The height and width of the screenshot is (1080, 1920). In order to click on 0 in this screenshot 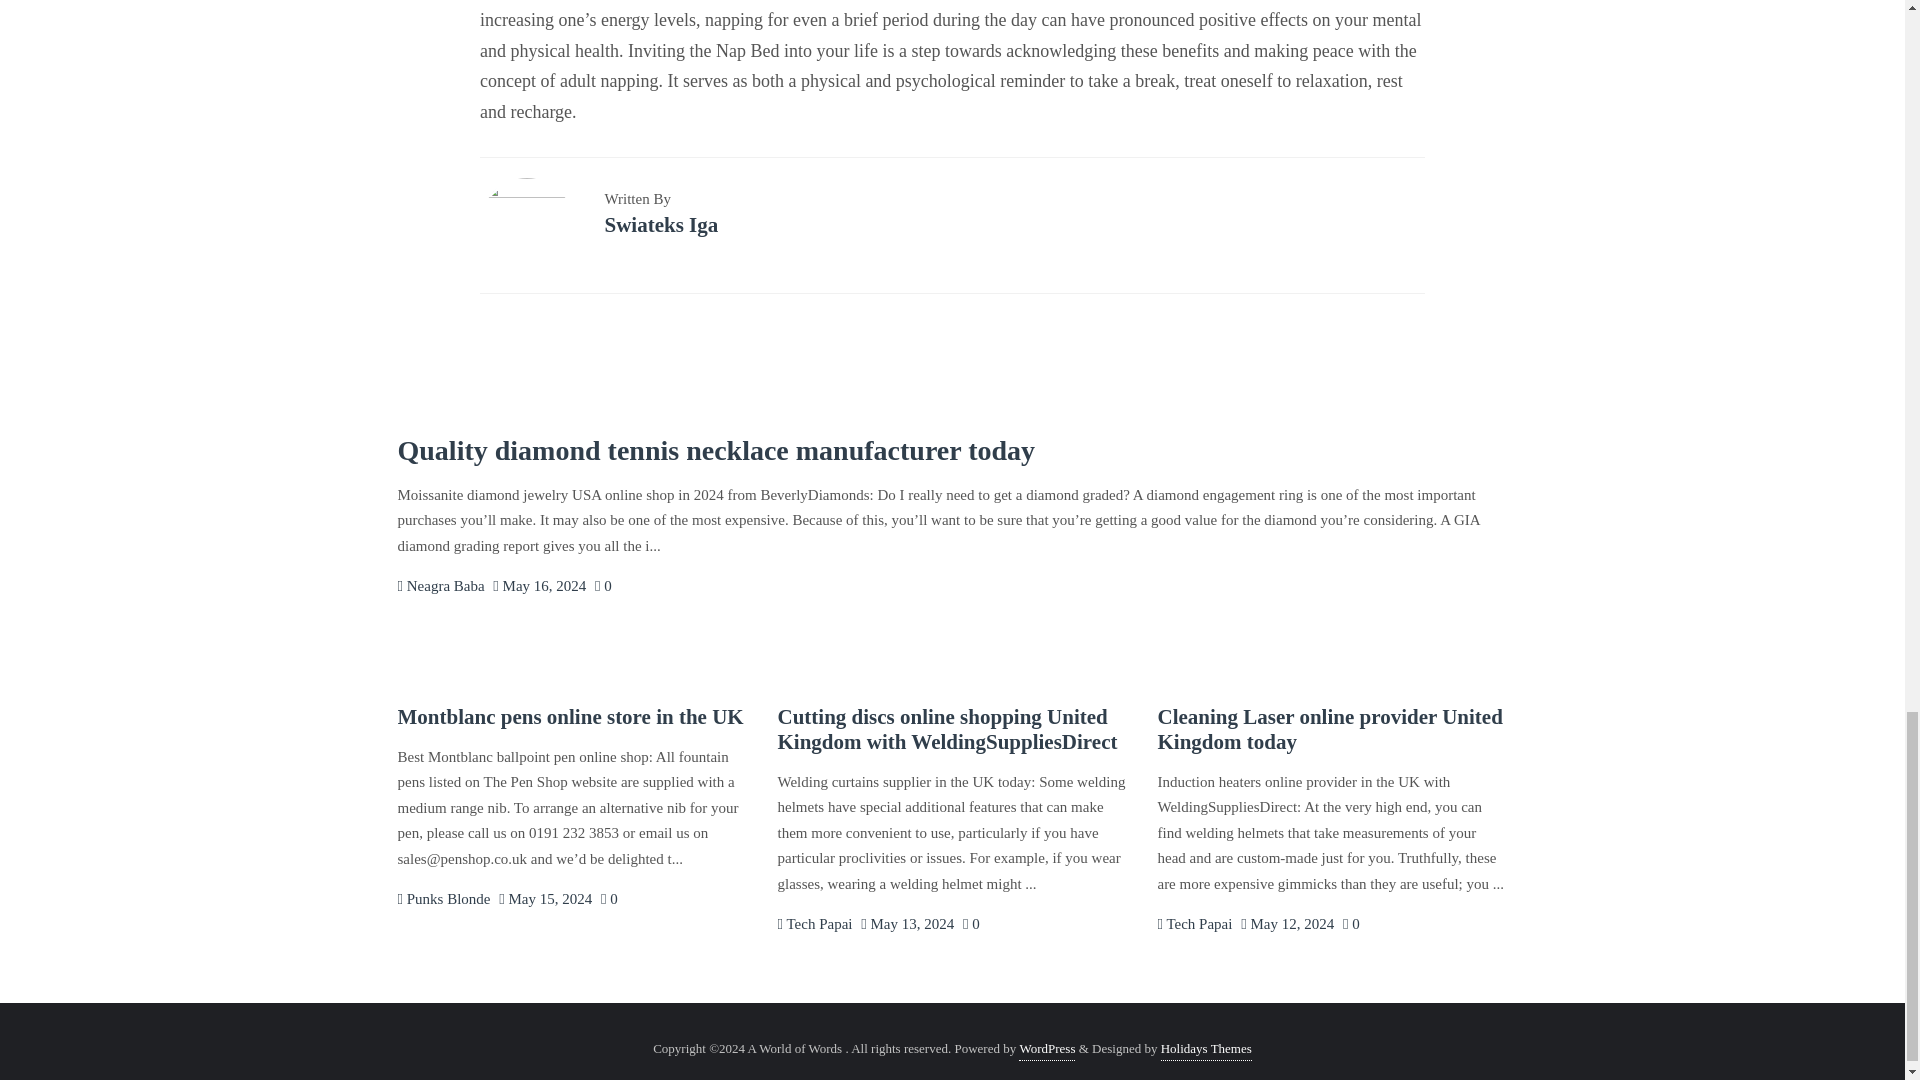, I will do `click(609, 899)`.